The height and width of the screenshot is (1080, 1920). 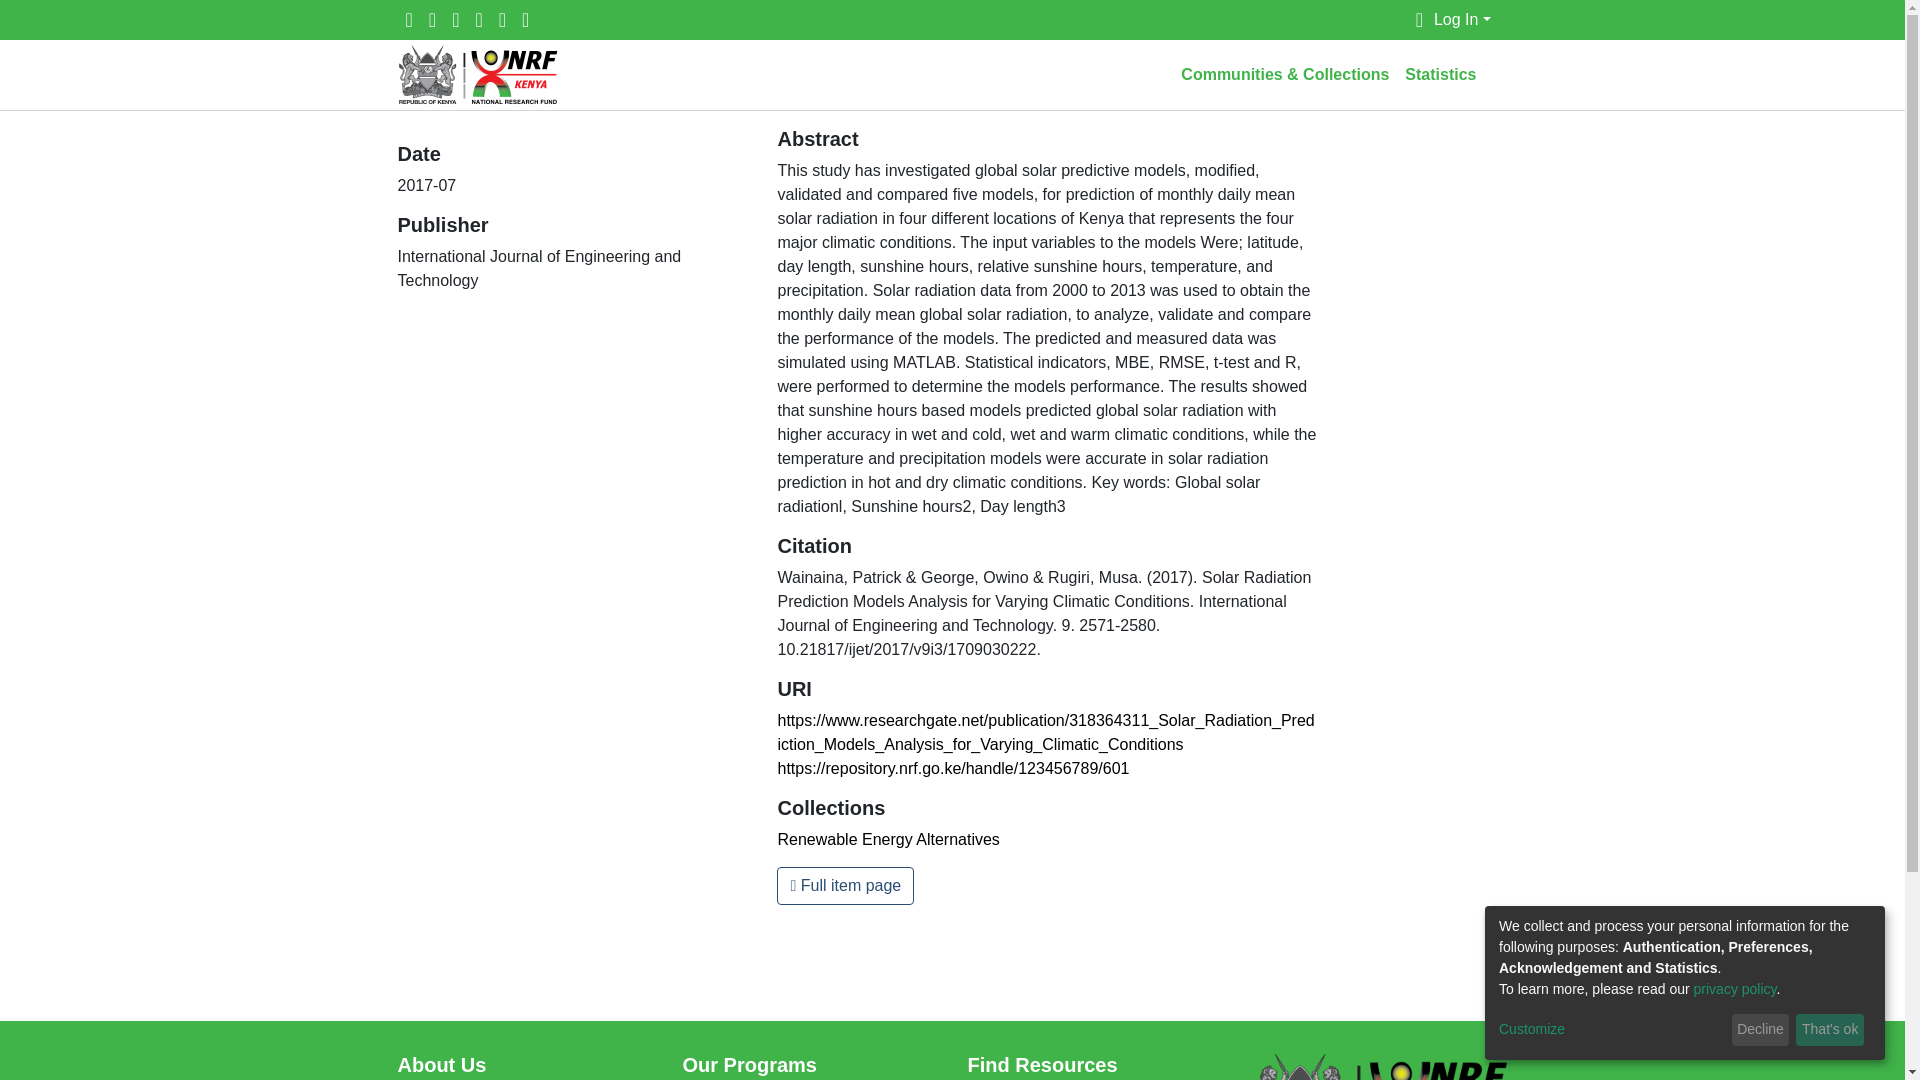 I want to click on Renewable Energy Alternatives, so click(x=888, y=838).